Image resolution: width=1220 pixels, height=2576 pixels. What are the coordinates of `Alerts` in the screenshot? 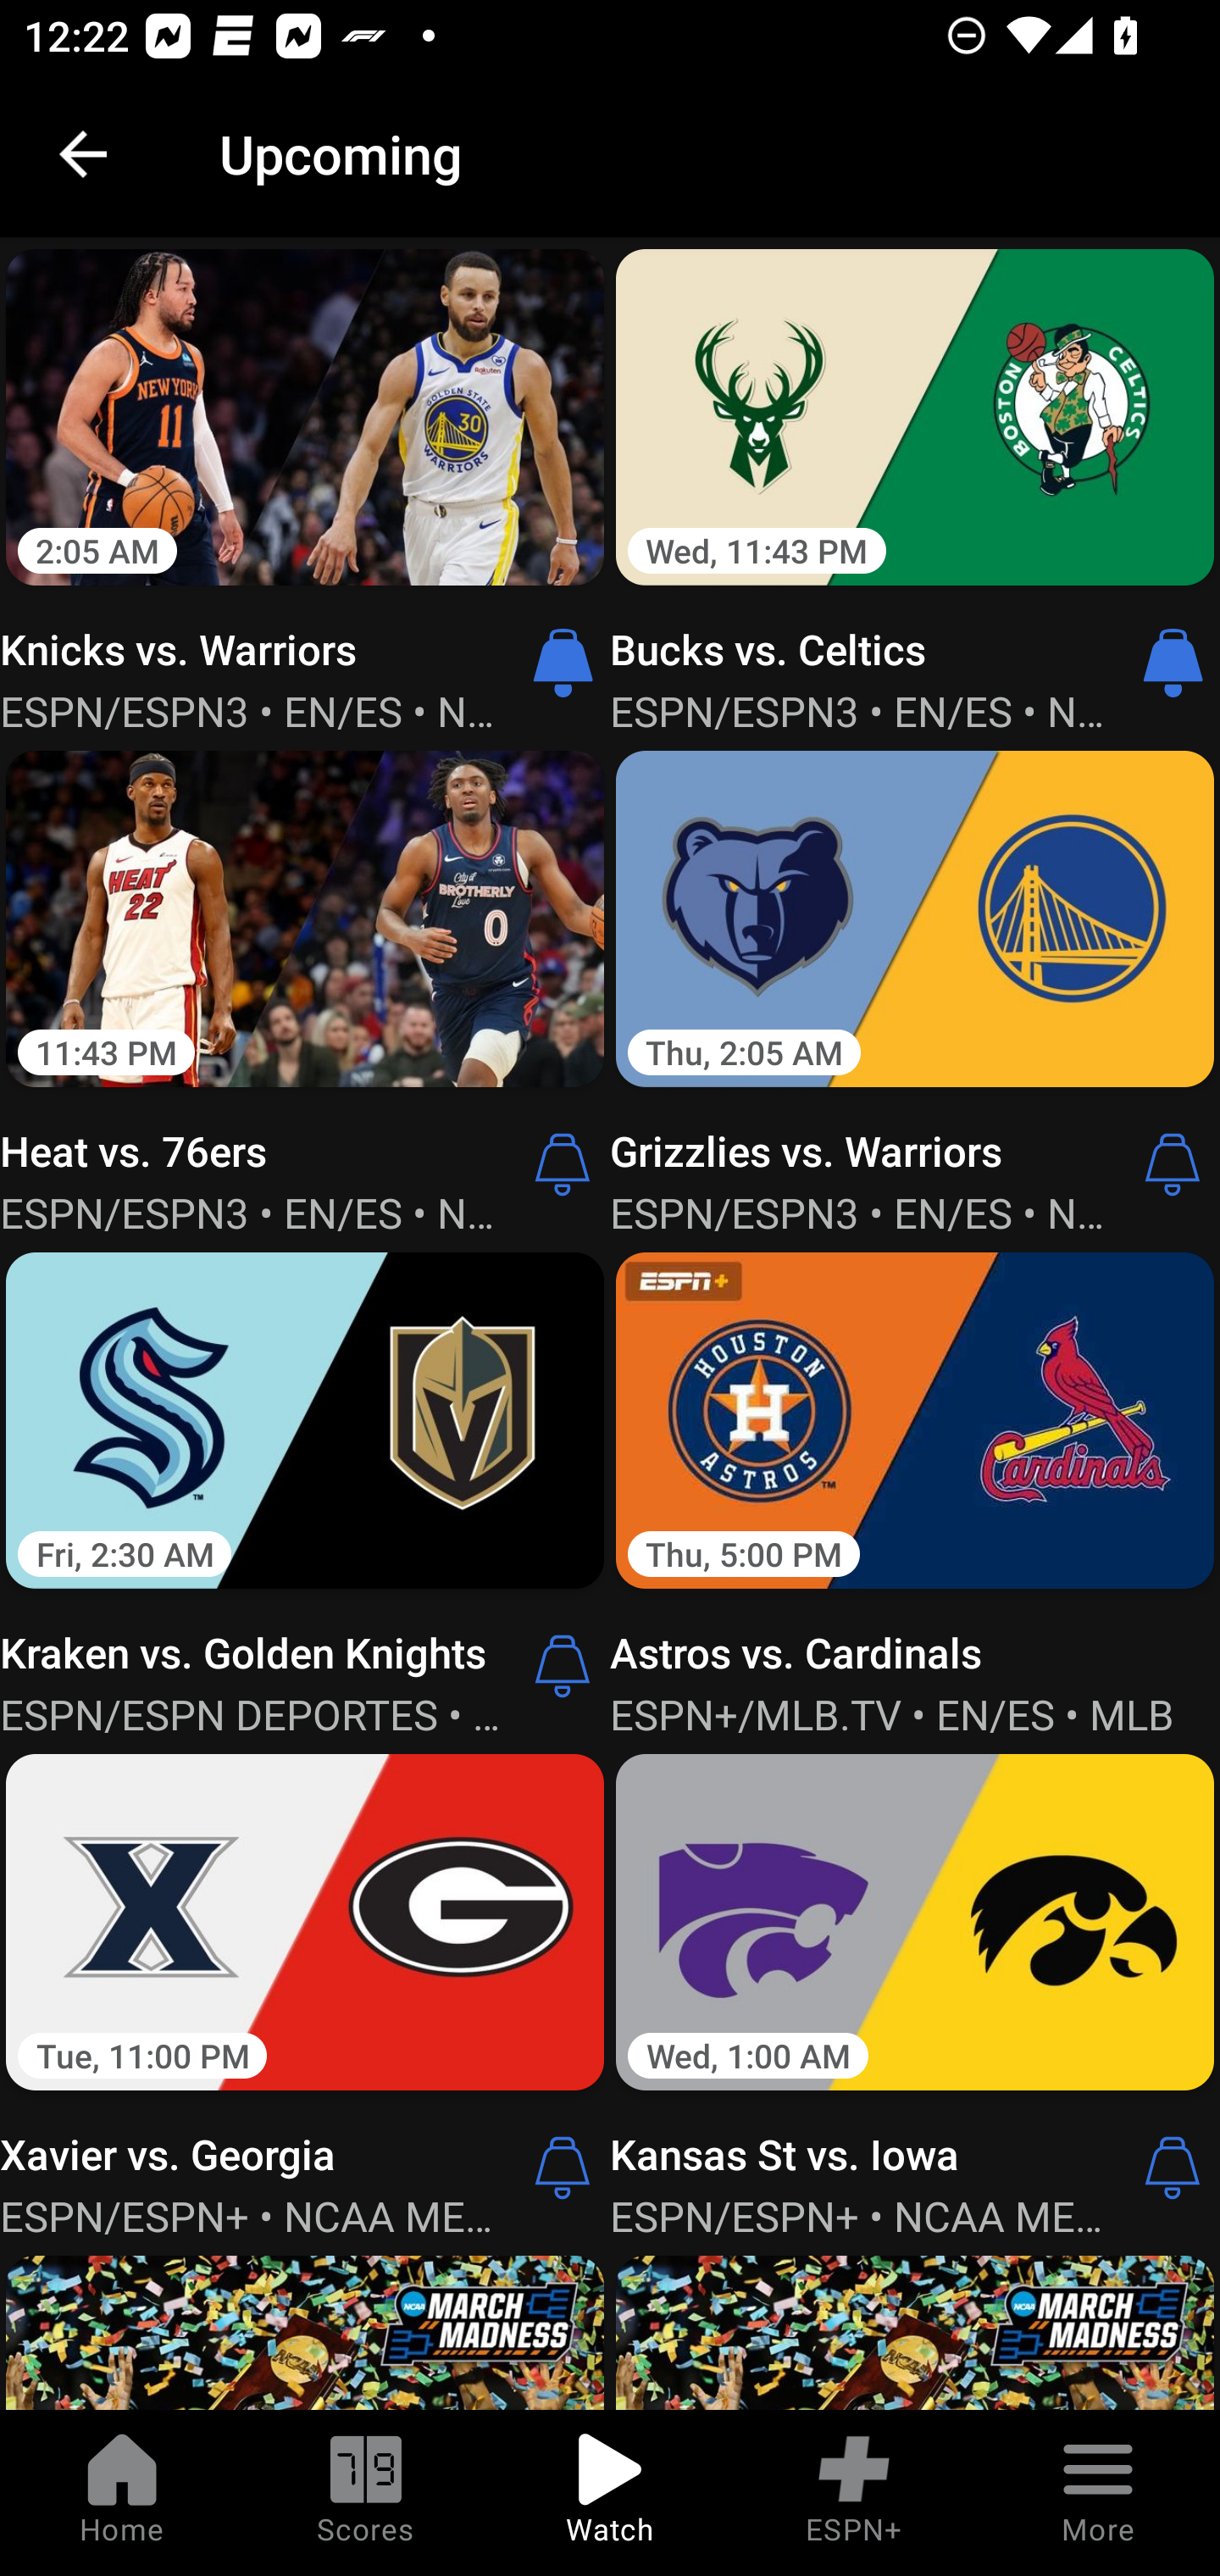 It's located at (563, 1164).